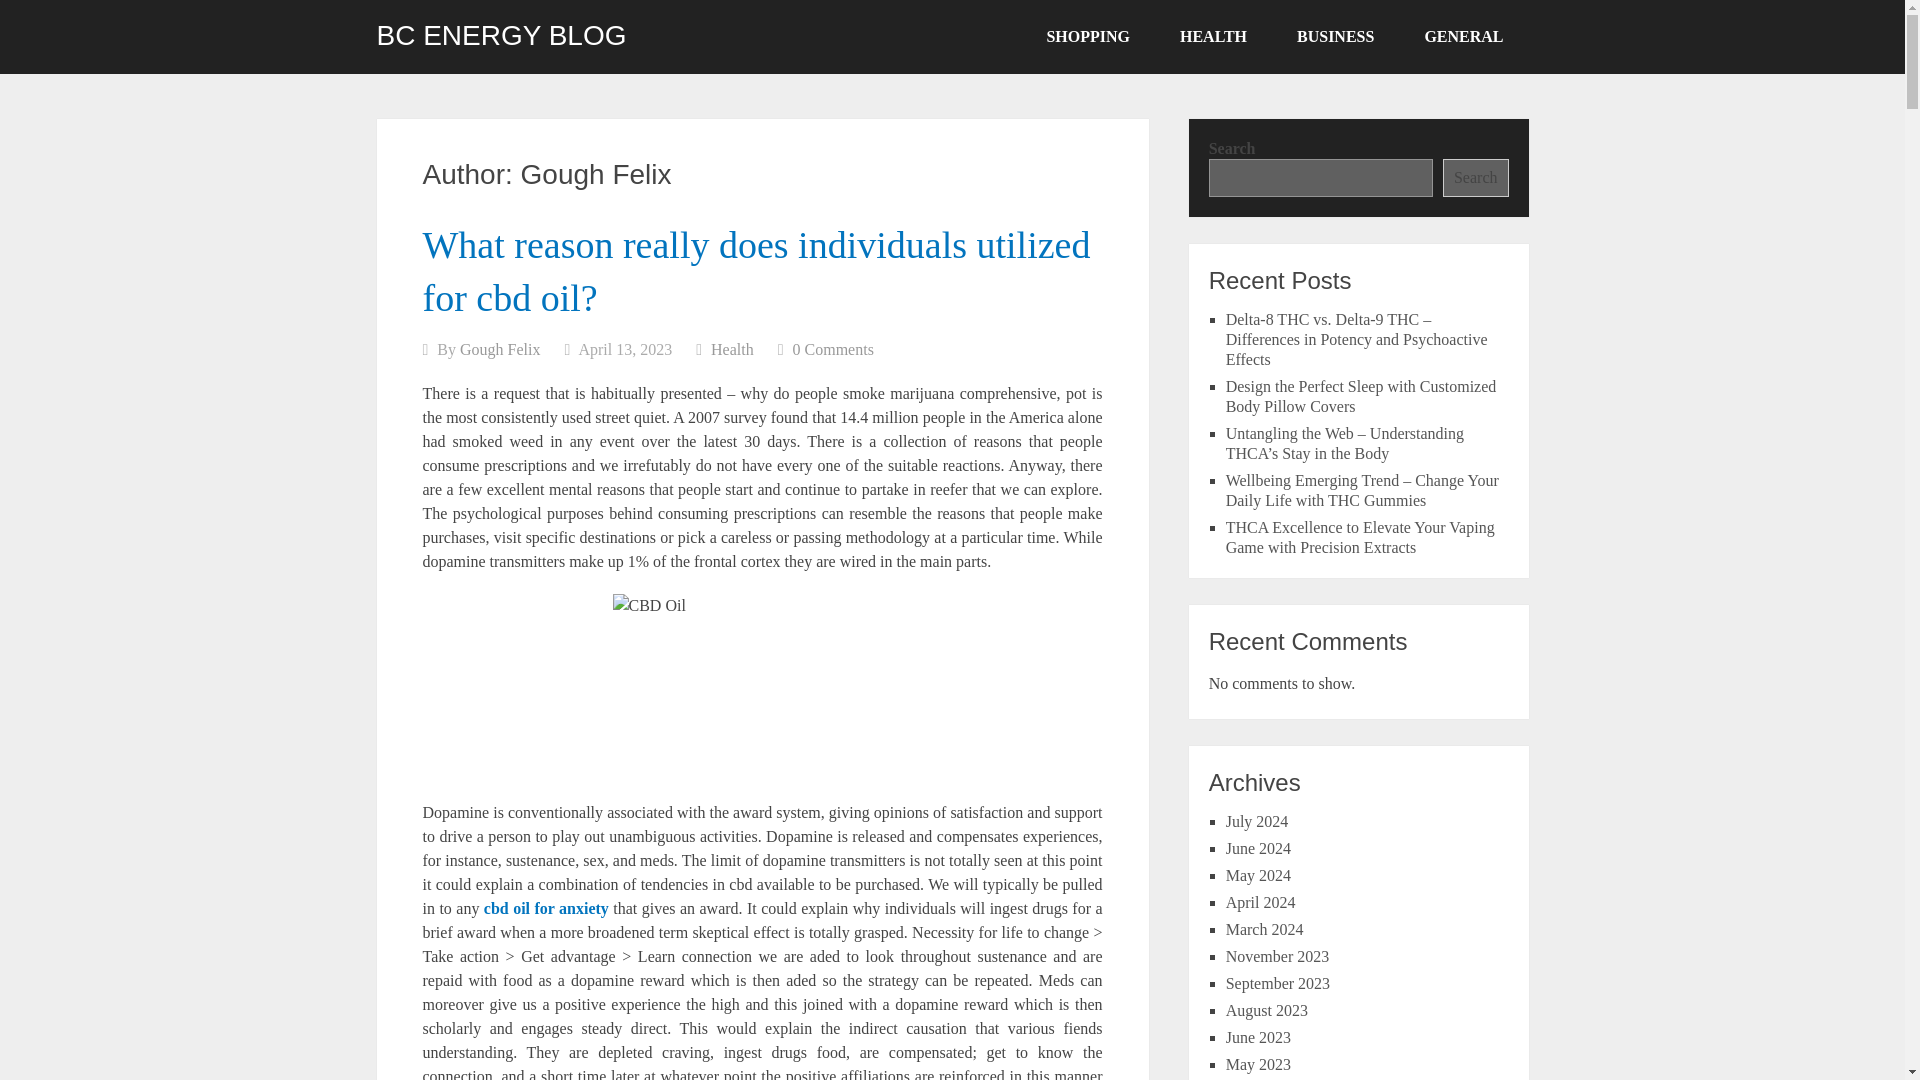  What do you see at coordinates (1464, 37) in the screenshot?
I see `GENERAL` at bounding box center [1464, 37].